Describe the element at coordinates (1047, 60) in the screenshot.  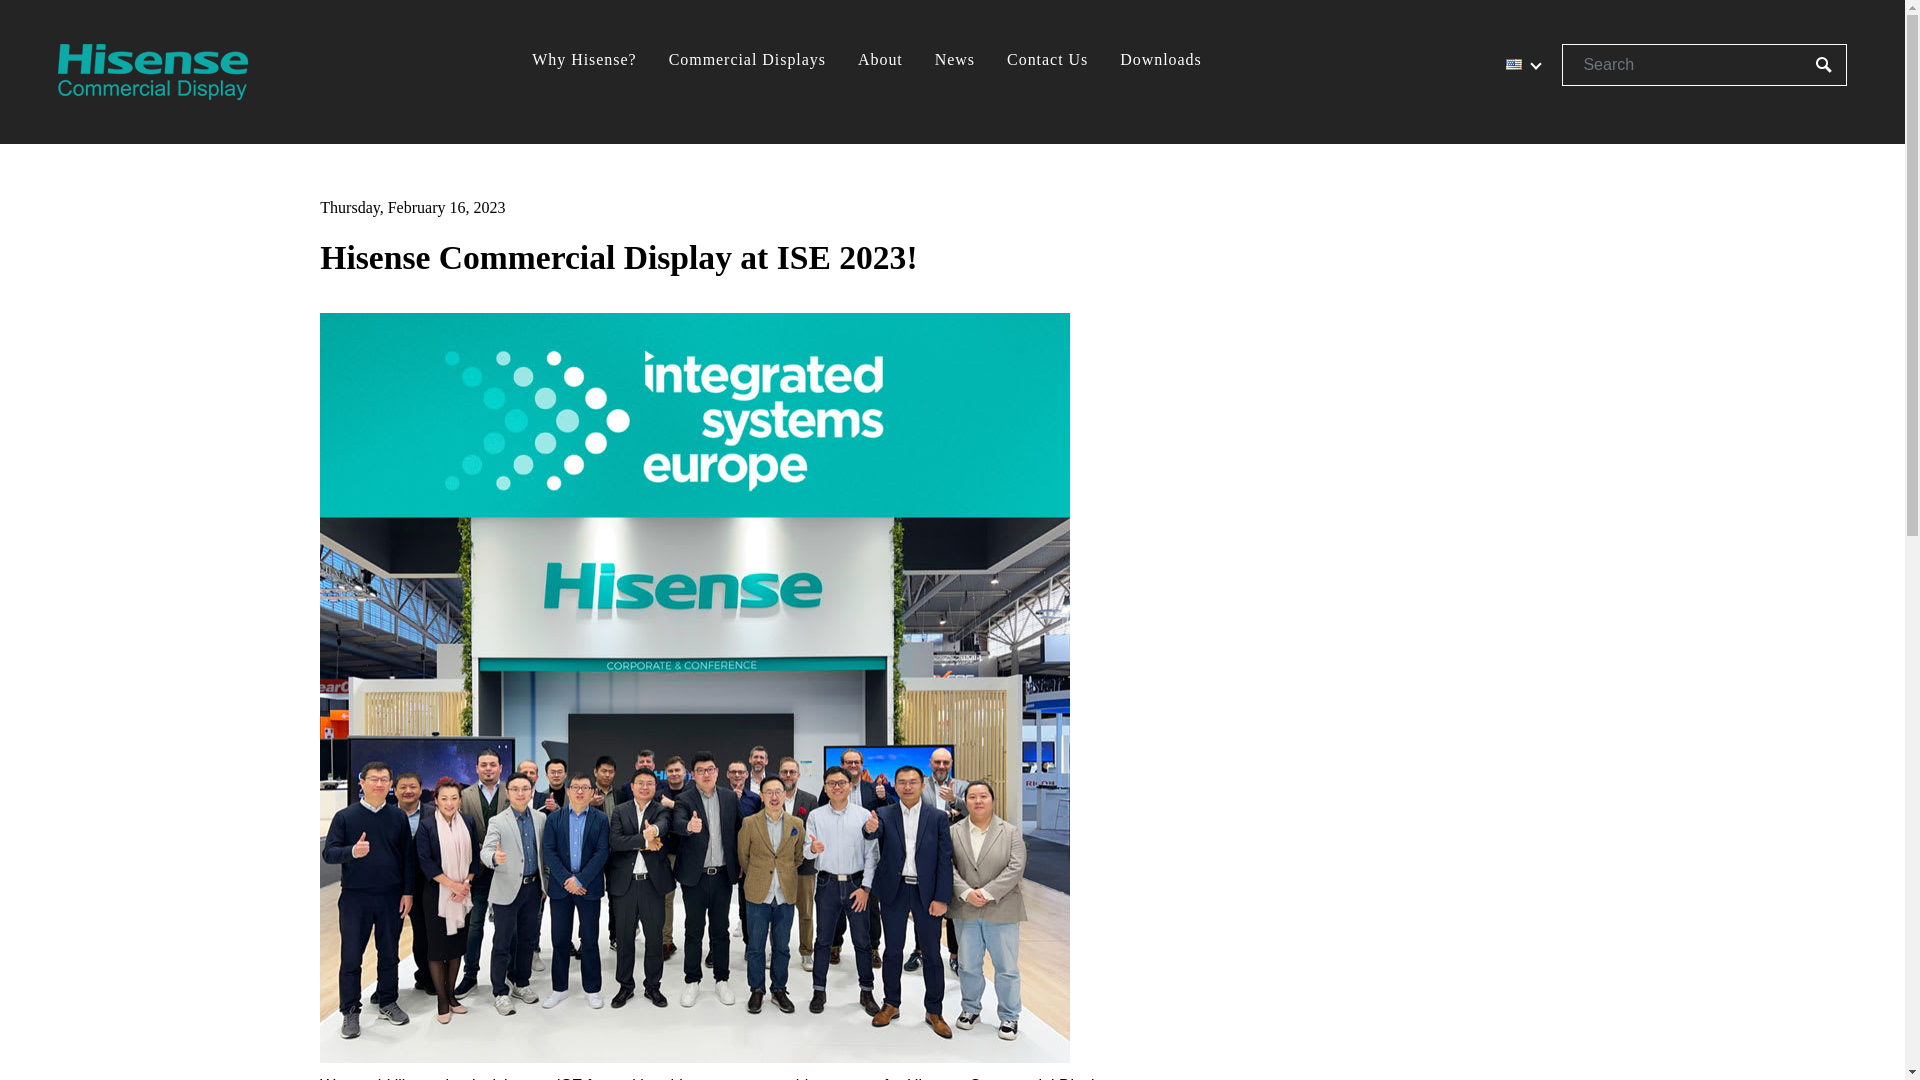
I see `Contact Us` at that location.